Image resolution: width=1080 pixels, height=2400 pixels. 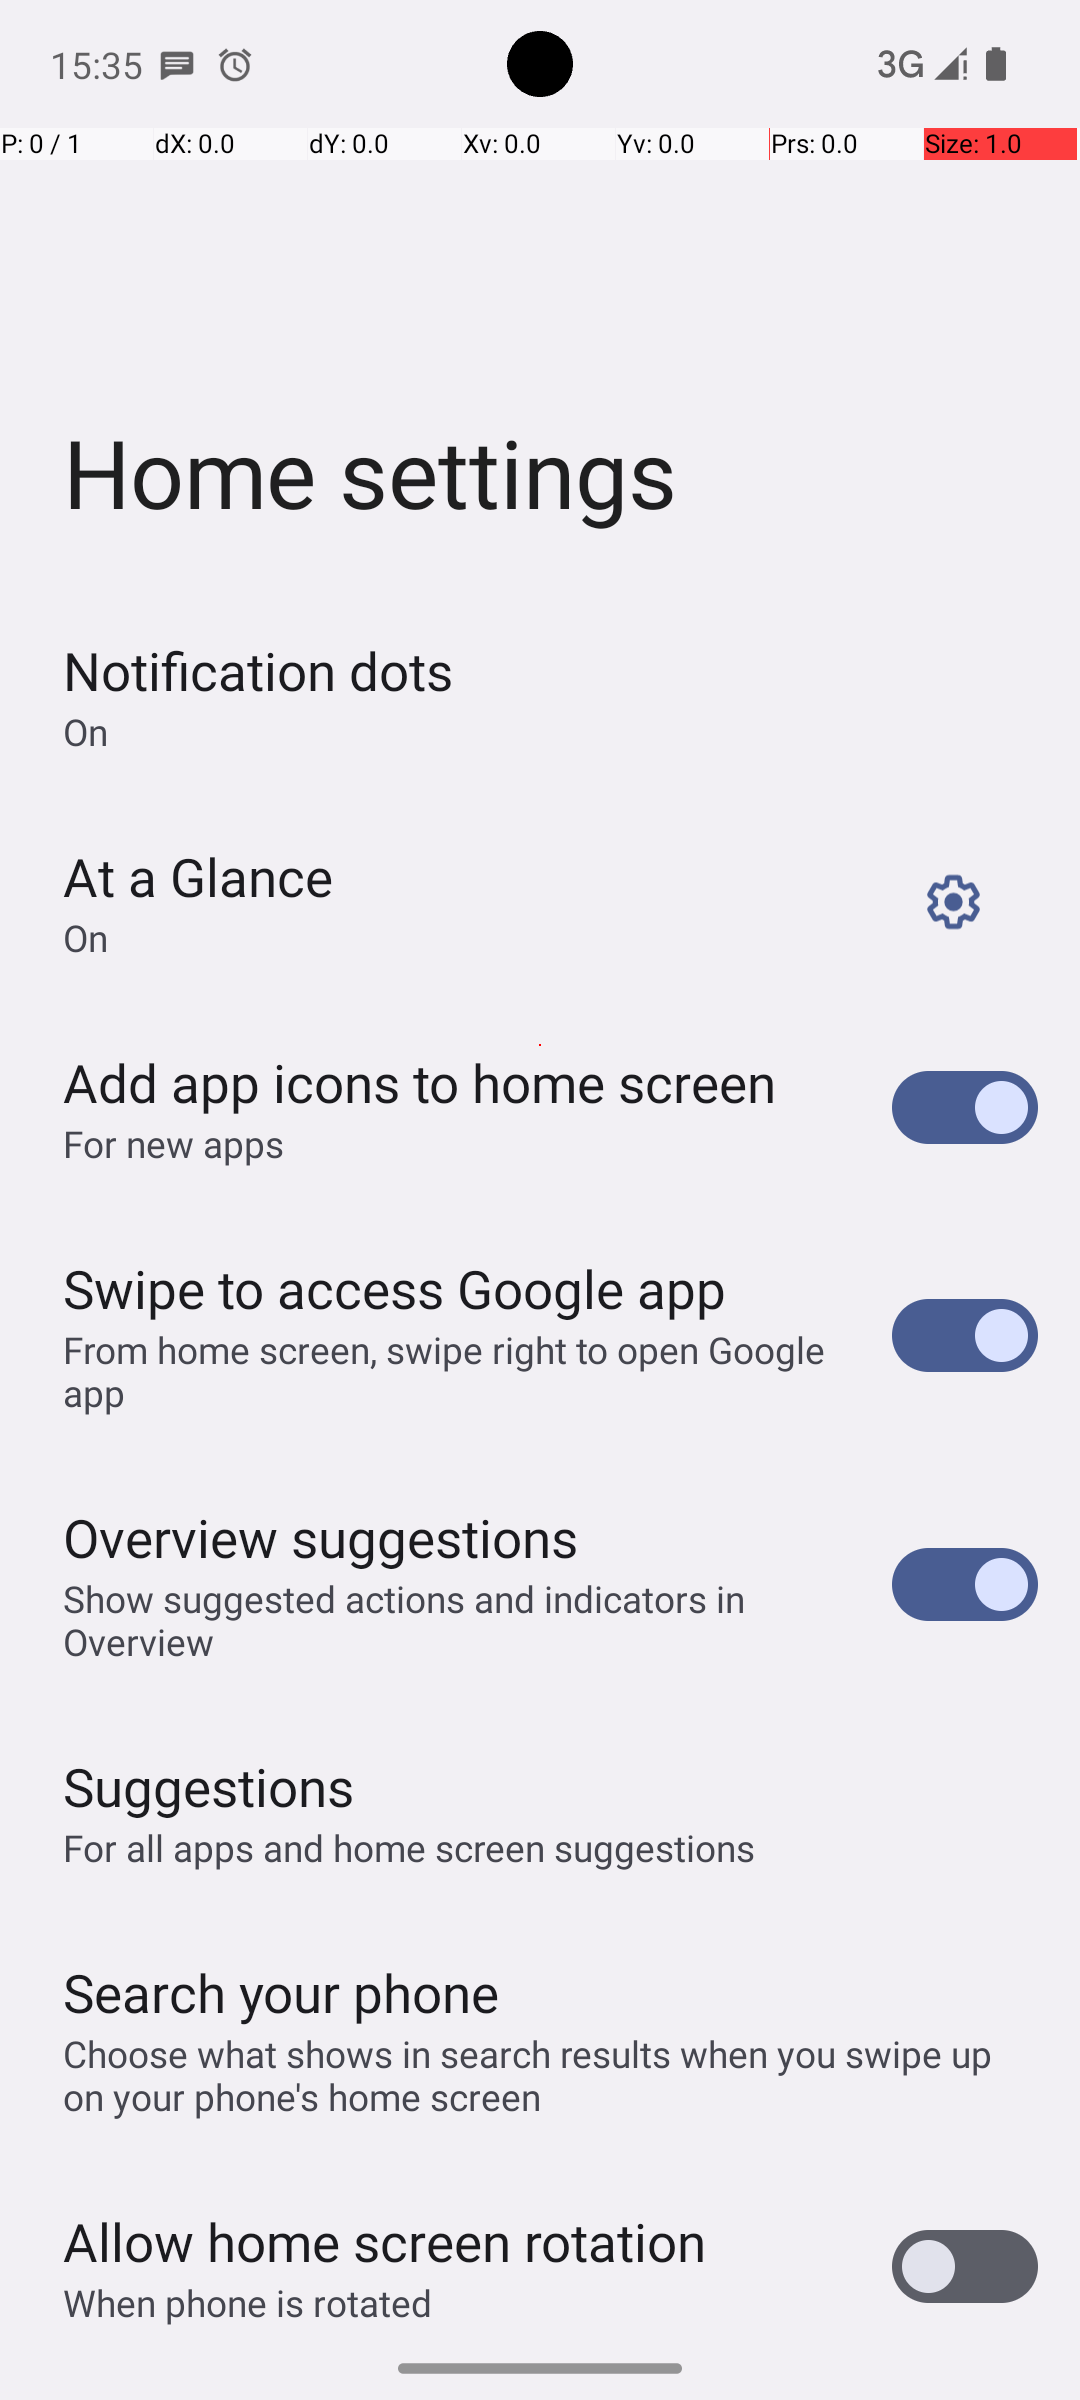 I want to click on Customize, so click(x=954, y=902).